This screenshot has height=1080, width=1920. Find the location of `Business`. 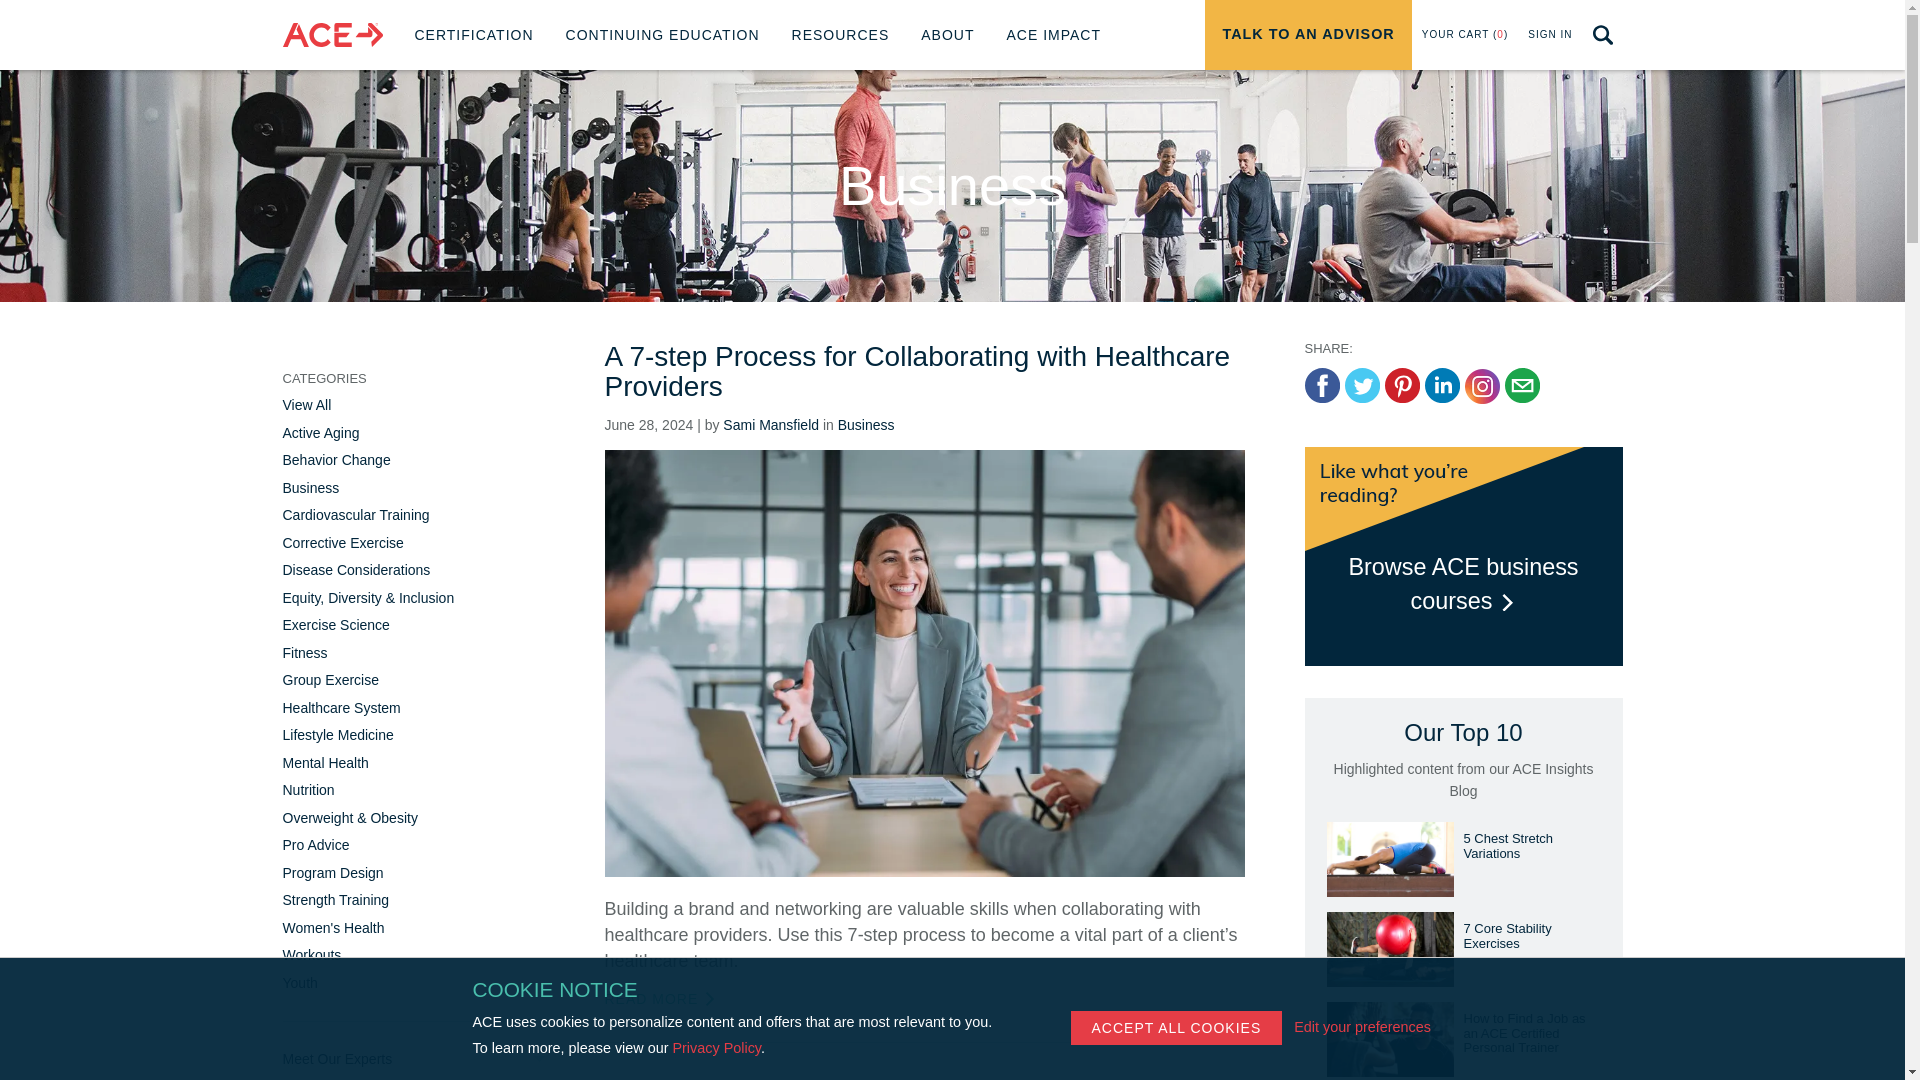

Business is located at coordinates (866, 424).